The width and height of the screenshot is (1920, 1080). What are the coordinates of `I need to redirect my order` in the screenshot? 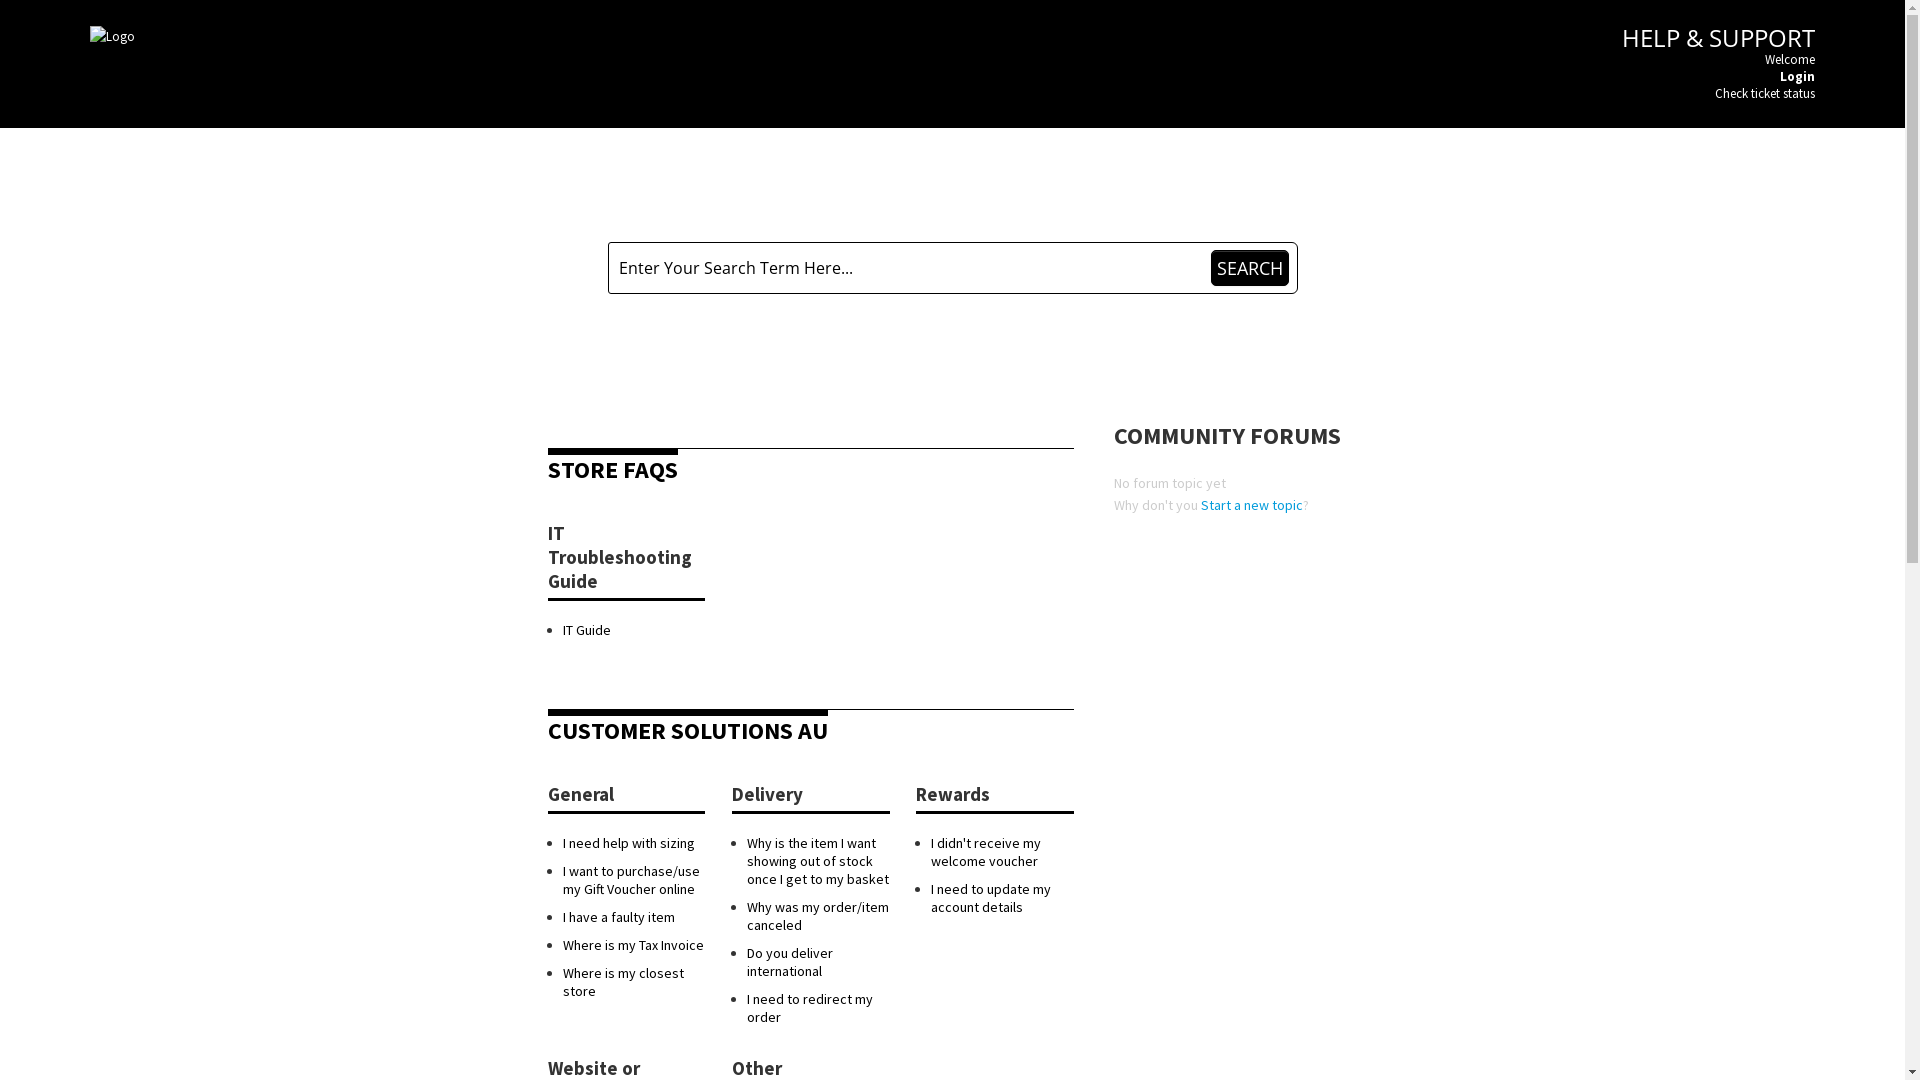 It's located at (810, 1008).